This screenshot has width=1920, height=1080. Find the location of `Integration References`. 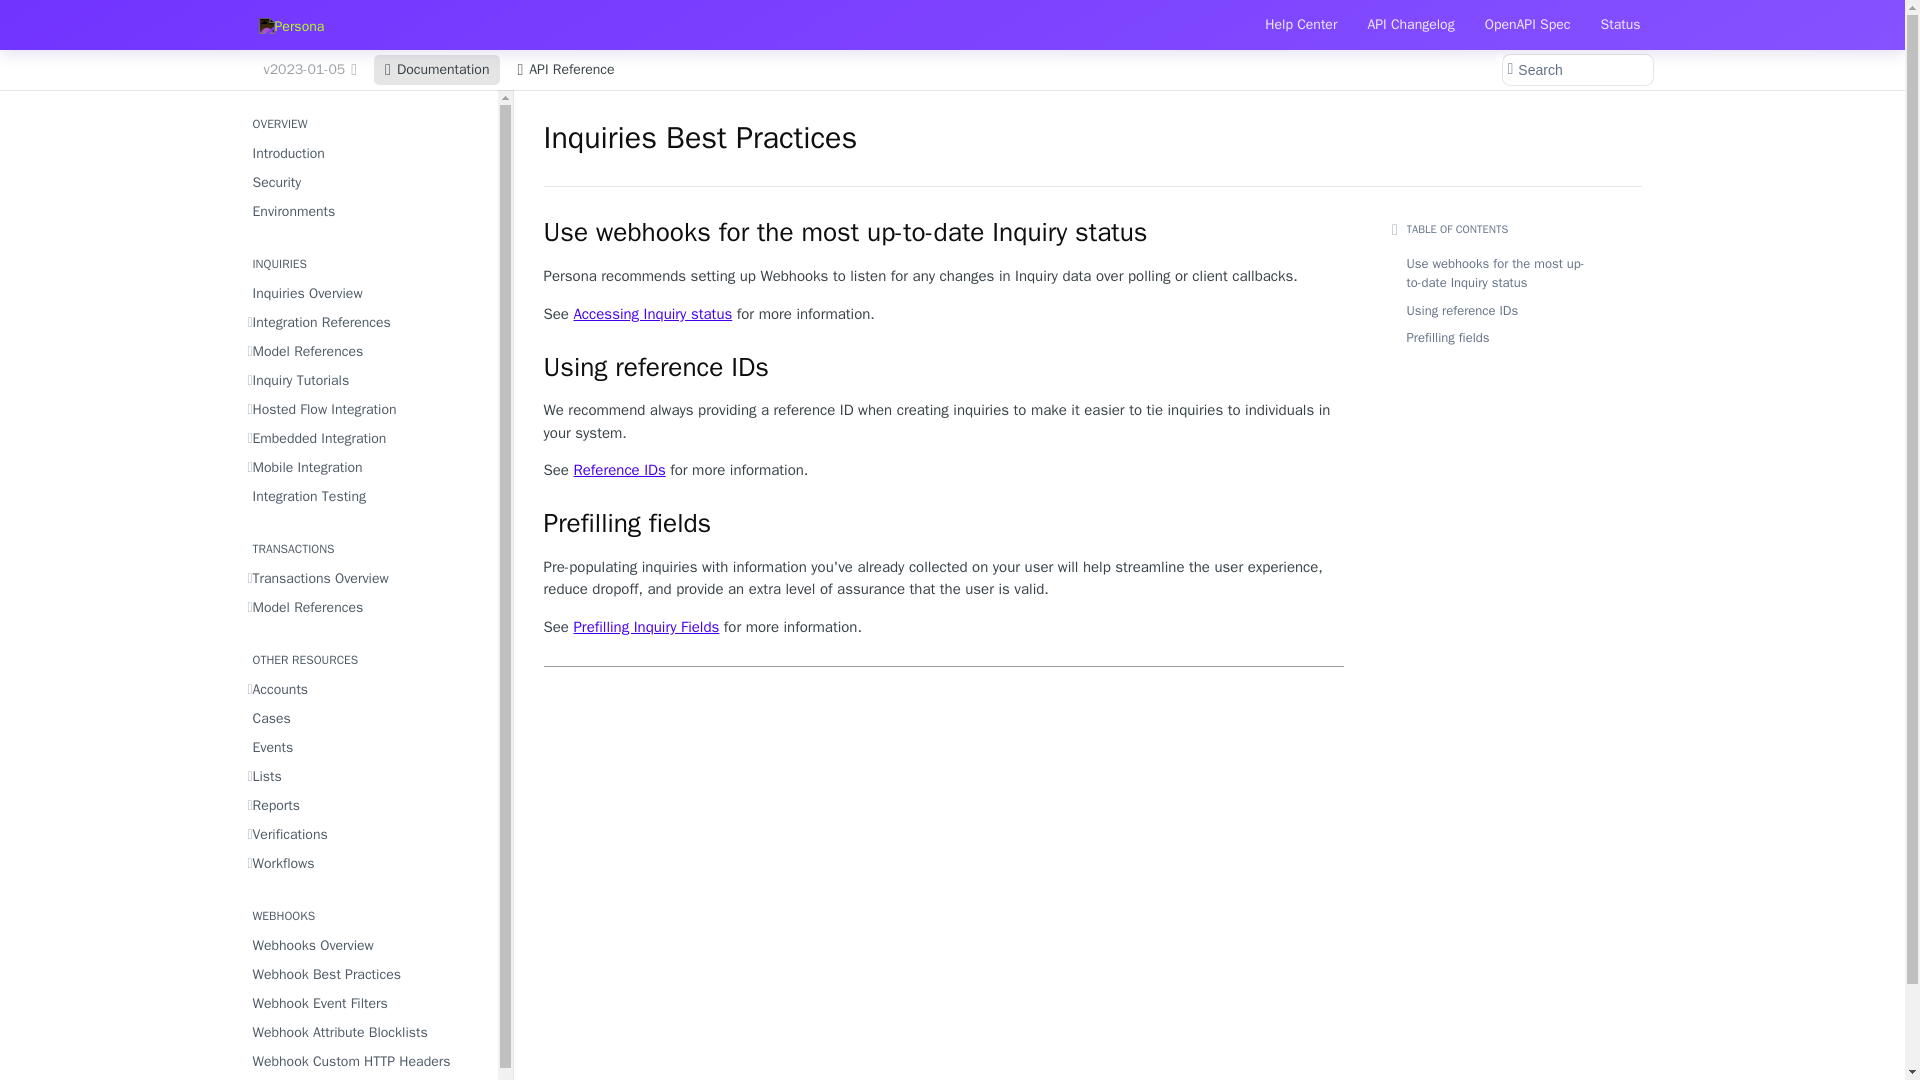

Integration References is located at coordinates (366, 322).